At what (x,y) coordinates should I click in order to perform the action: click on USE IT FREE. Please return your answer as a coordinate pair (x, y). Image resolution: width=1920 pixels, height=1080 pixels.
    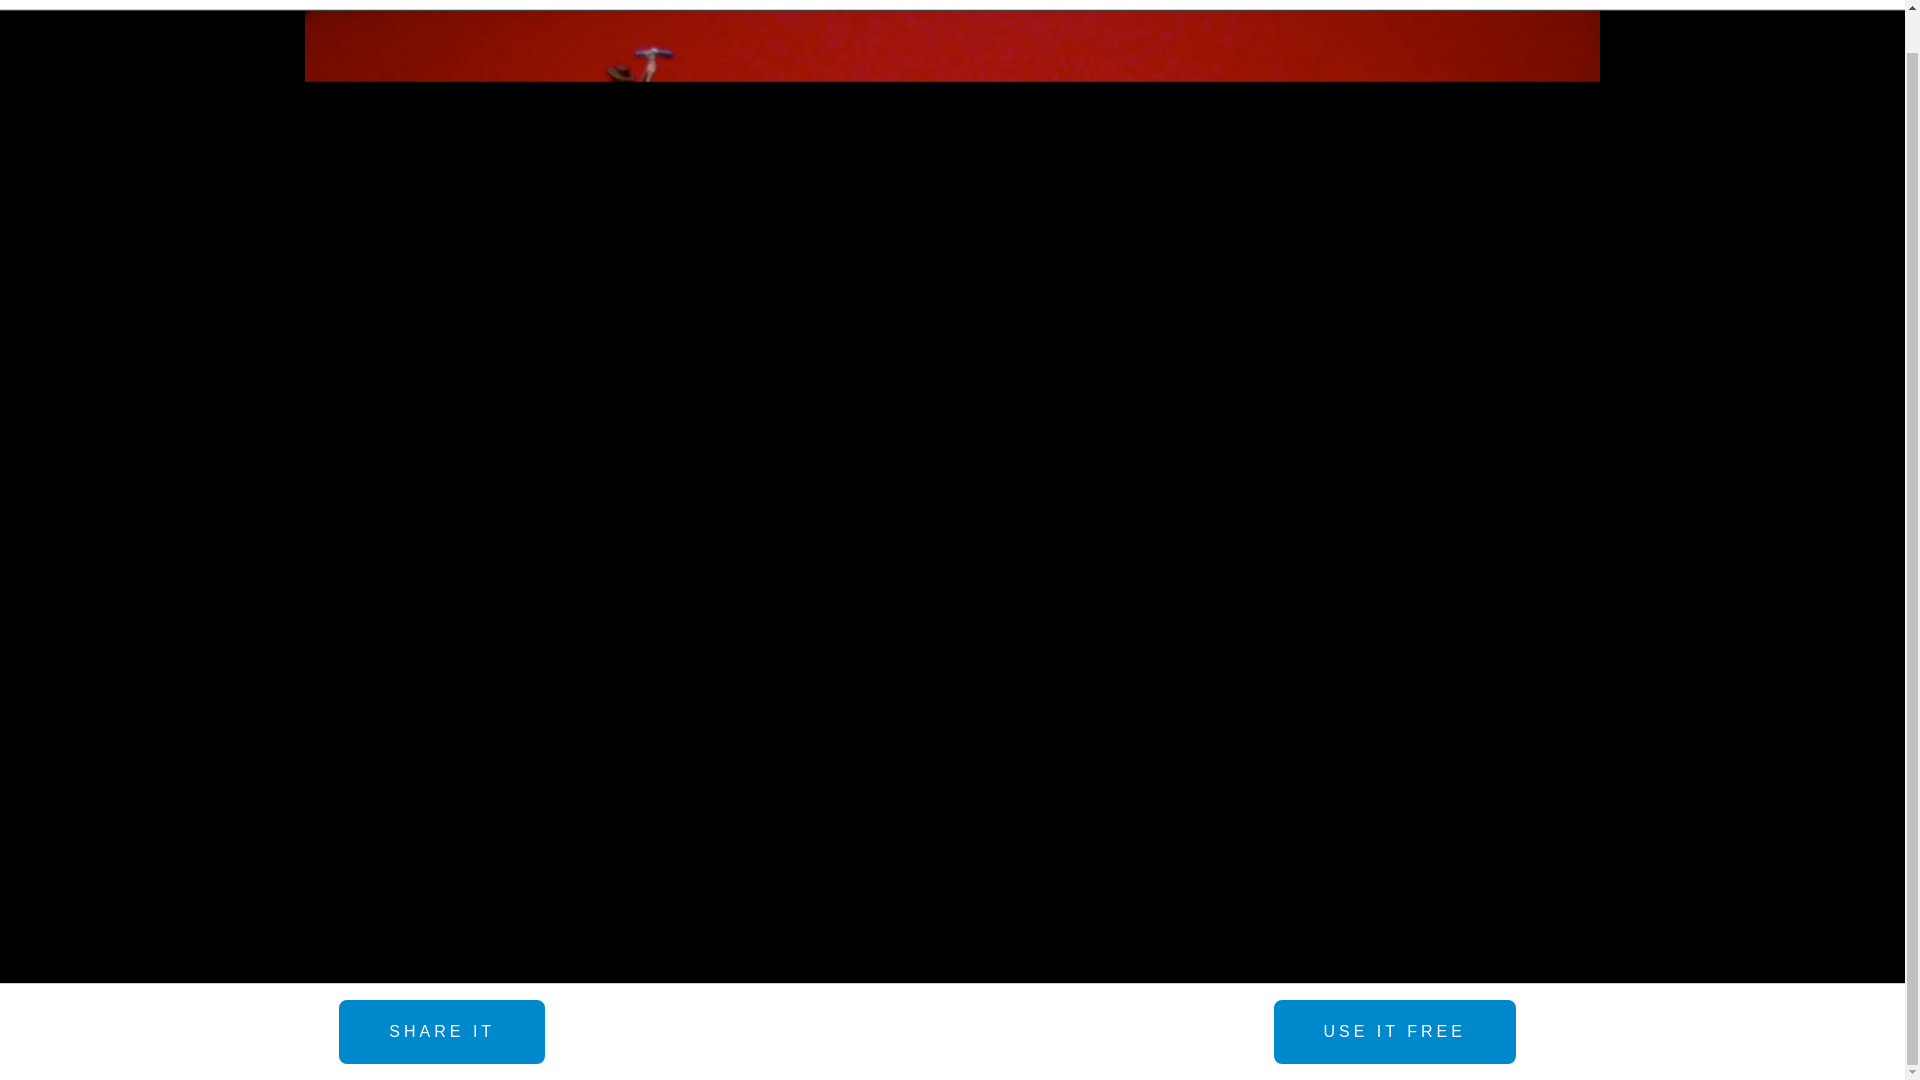
    Looking at the image, I should click on (1395, 1032).